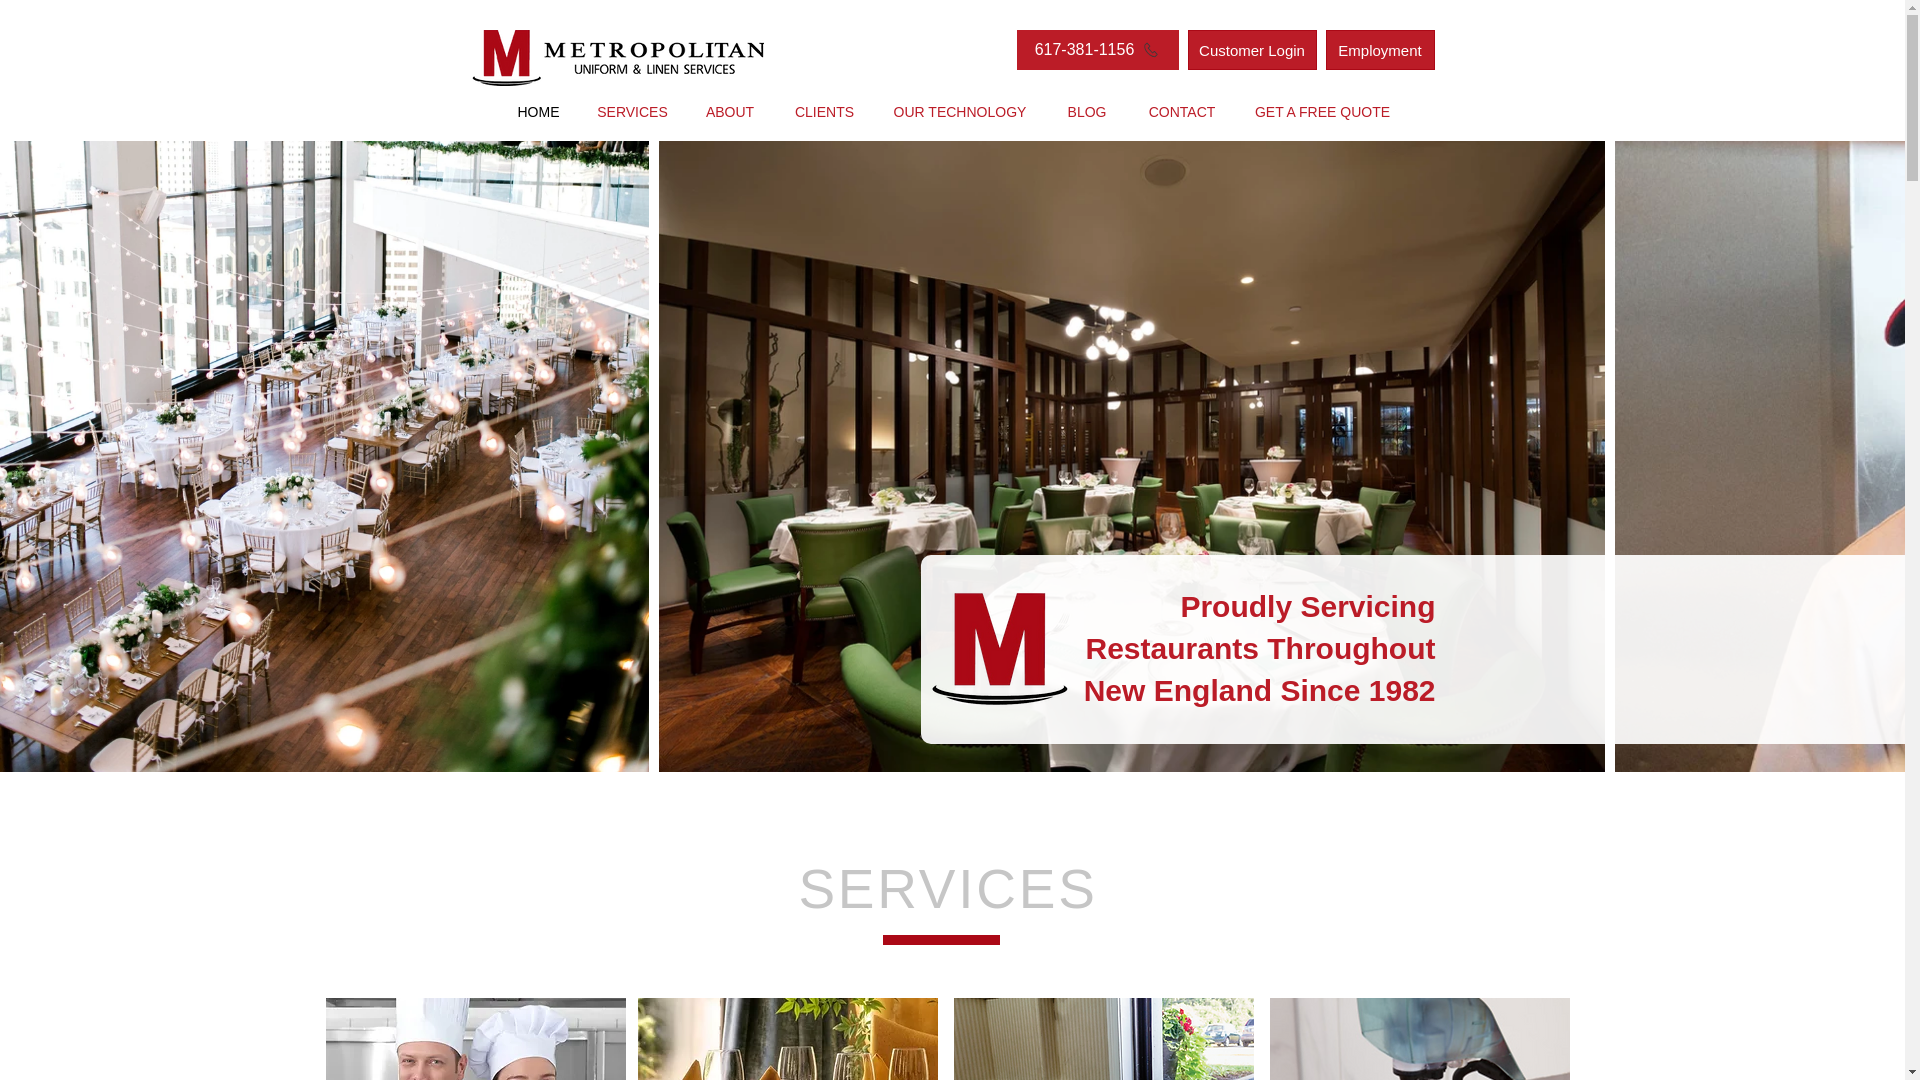 The width and height of the screenshot is (1920, 1080). Describe the element at coordinates (1322, 112) in the screenshot. I see `GET A FREE QUOTE` at that location.